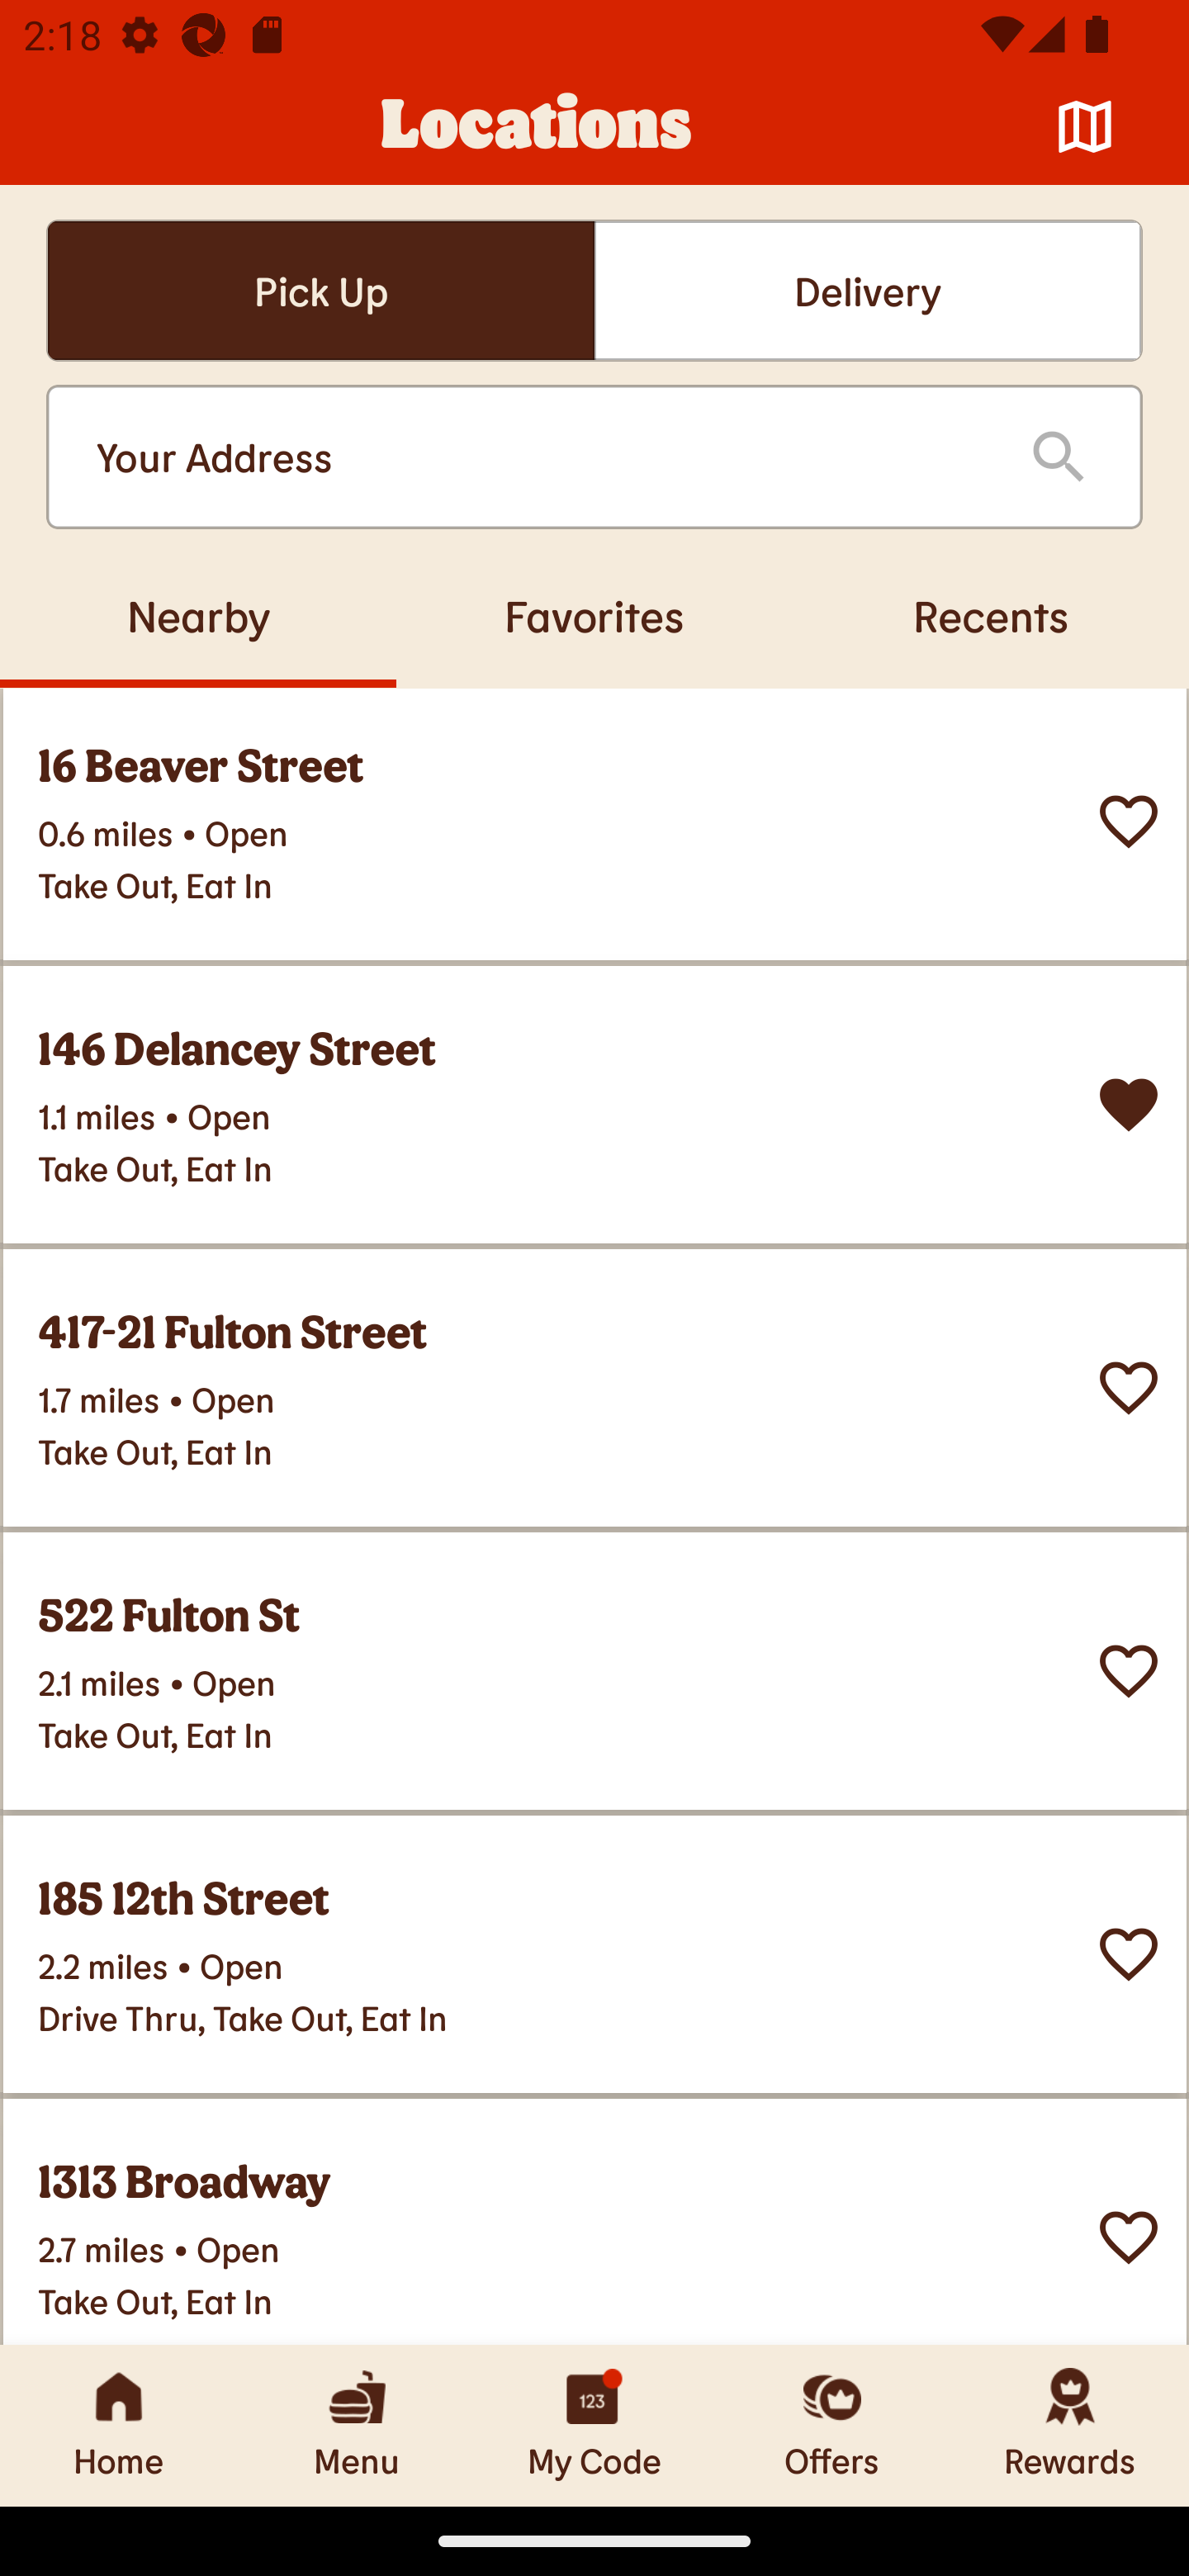 This screenshot has height=2576, width=1189. What do you see at coordinates (1129, 1387) in the screenshot?
I see `Set this restaurant as a favorite ` at bounding box center [1129, 1387].